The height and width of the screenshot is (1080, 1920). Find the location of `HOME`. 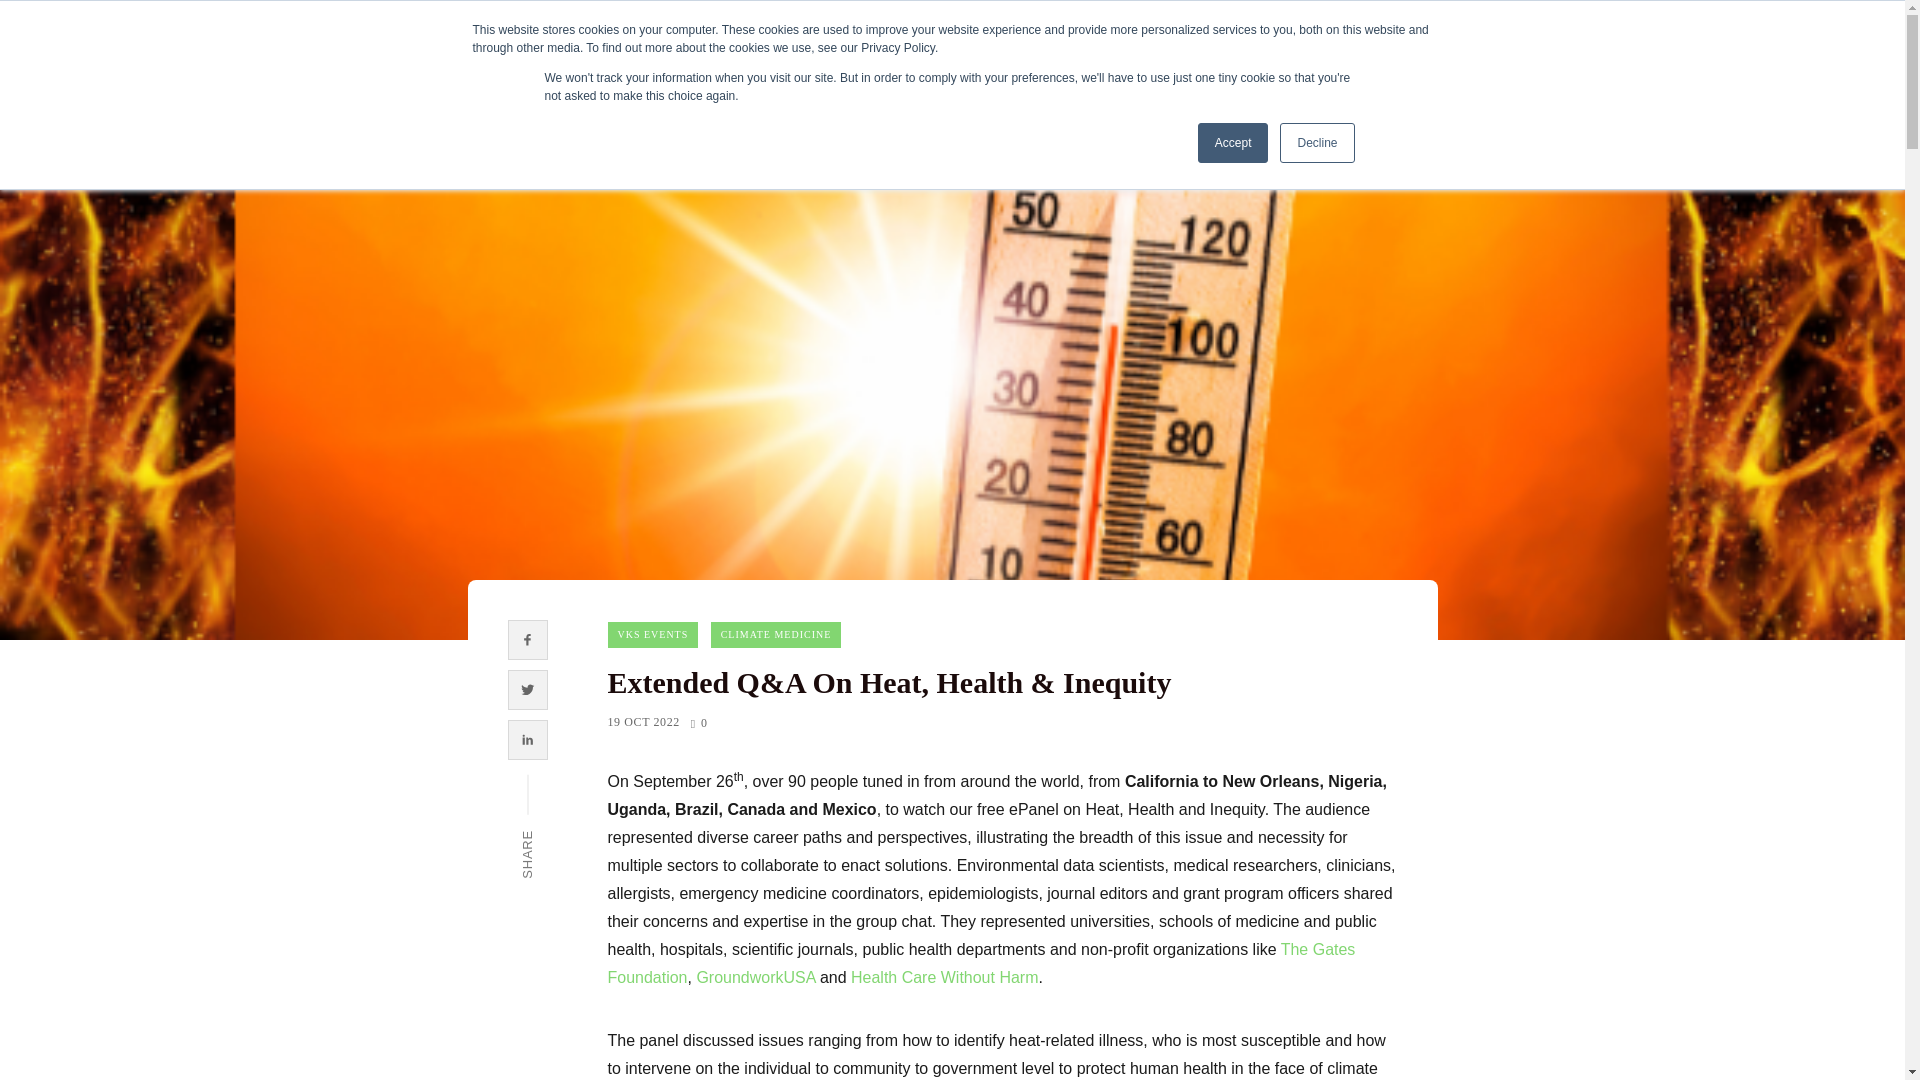

HOME is located at coordinates (694, 60).